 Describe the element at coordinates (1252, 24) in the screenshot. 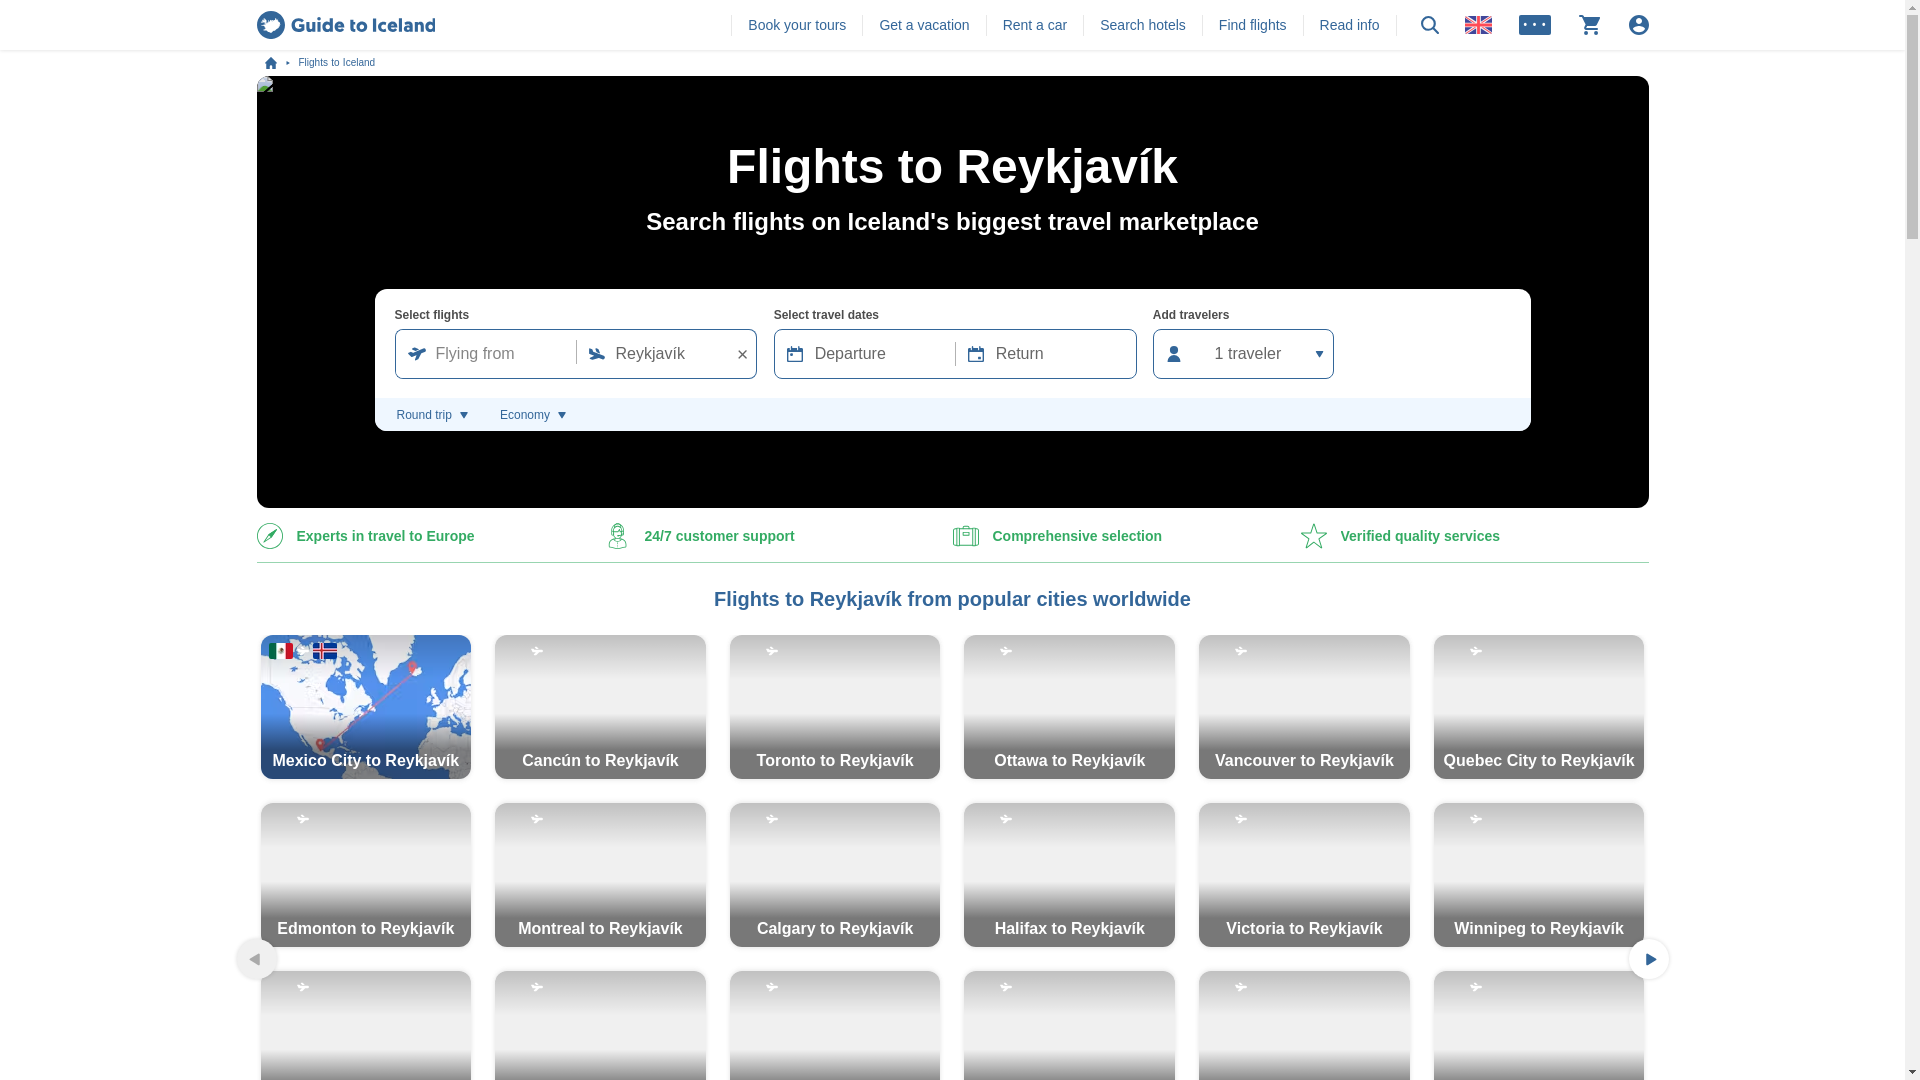

I see `Find flights` at that location.